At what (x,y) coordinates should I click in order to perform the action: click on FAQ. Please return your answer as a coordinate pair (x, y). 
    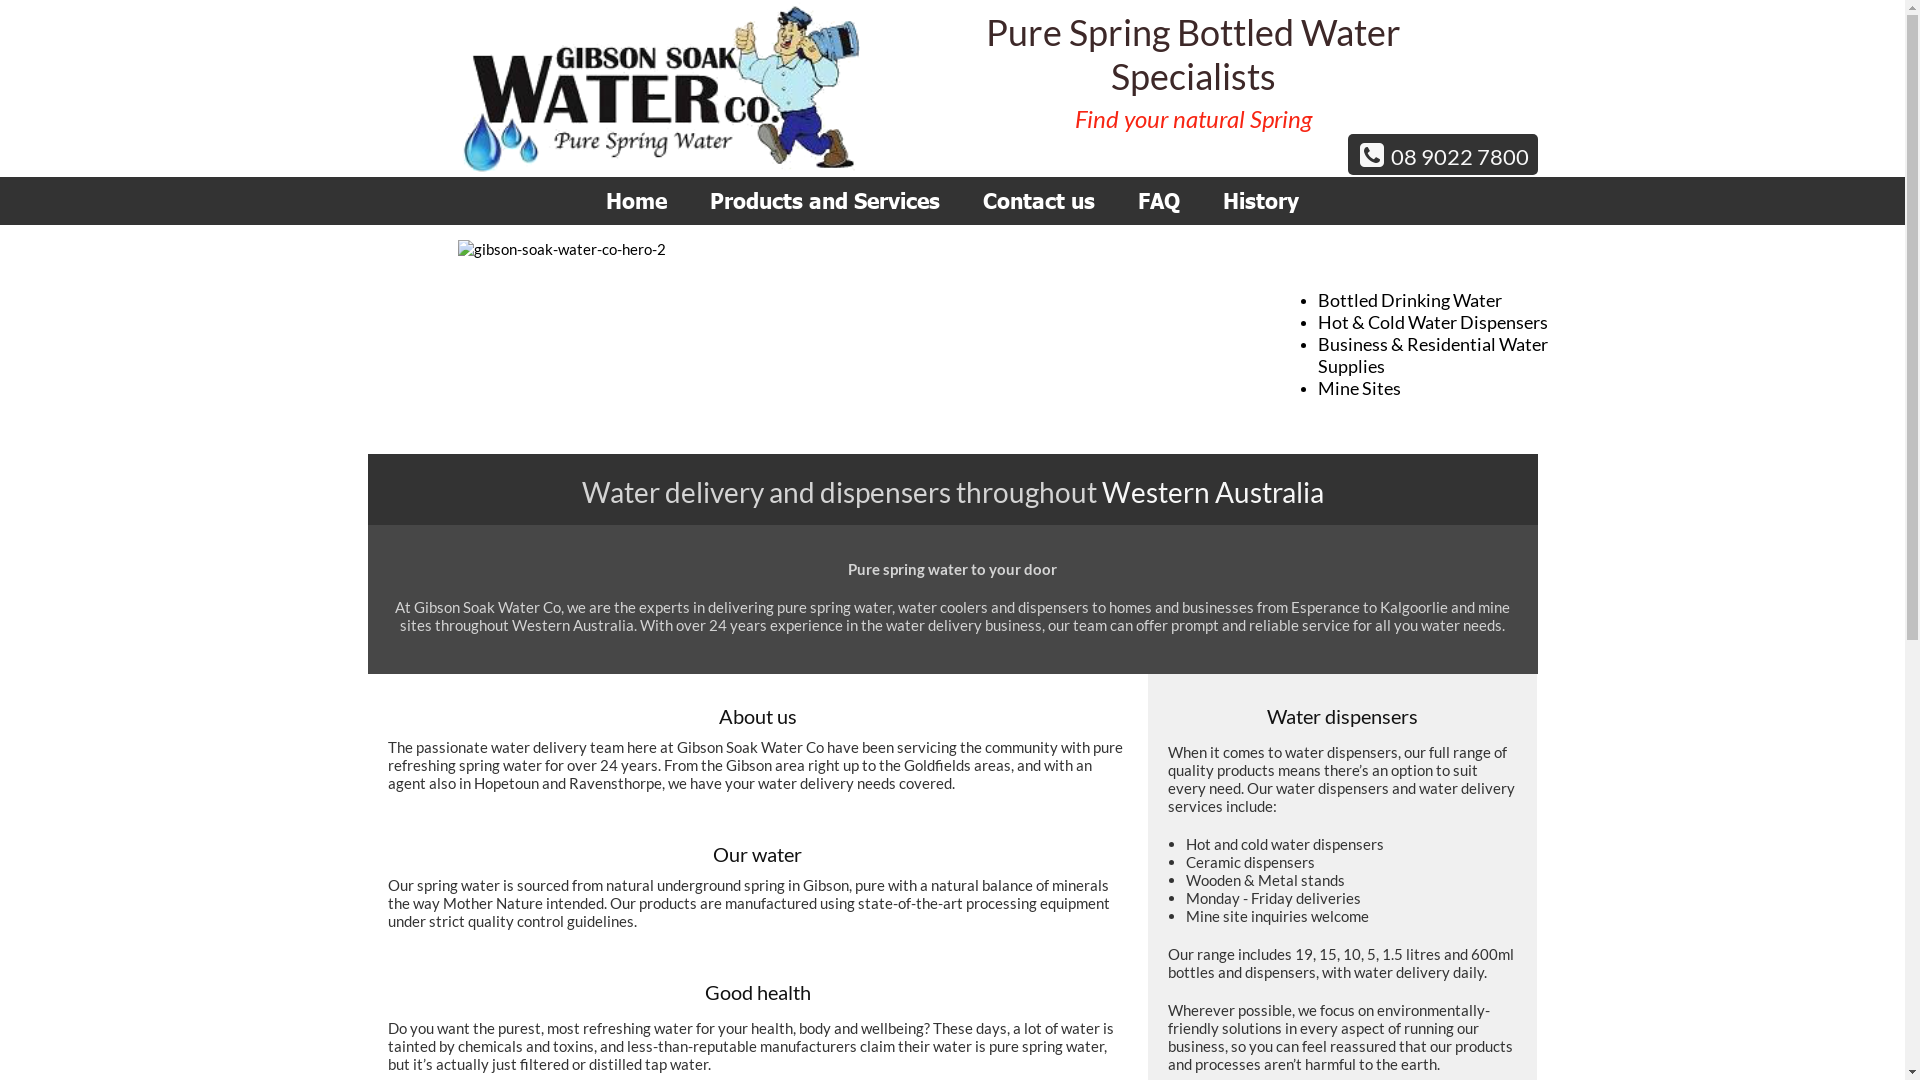
    Looking at the image, I should click on (1159, 201).